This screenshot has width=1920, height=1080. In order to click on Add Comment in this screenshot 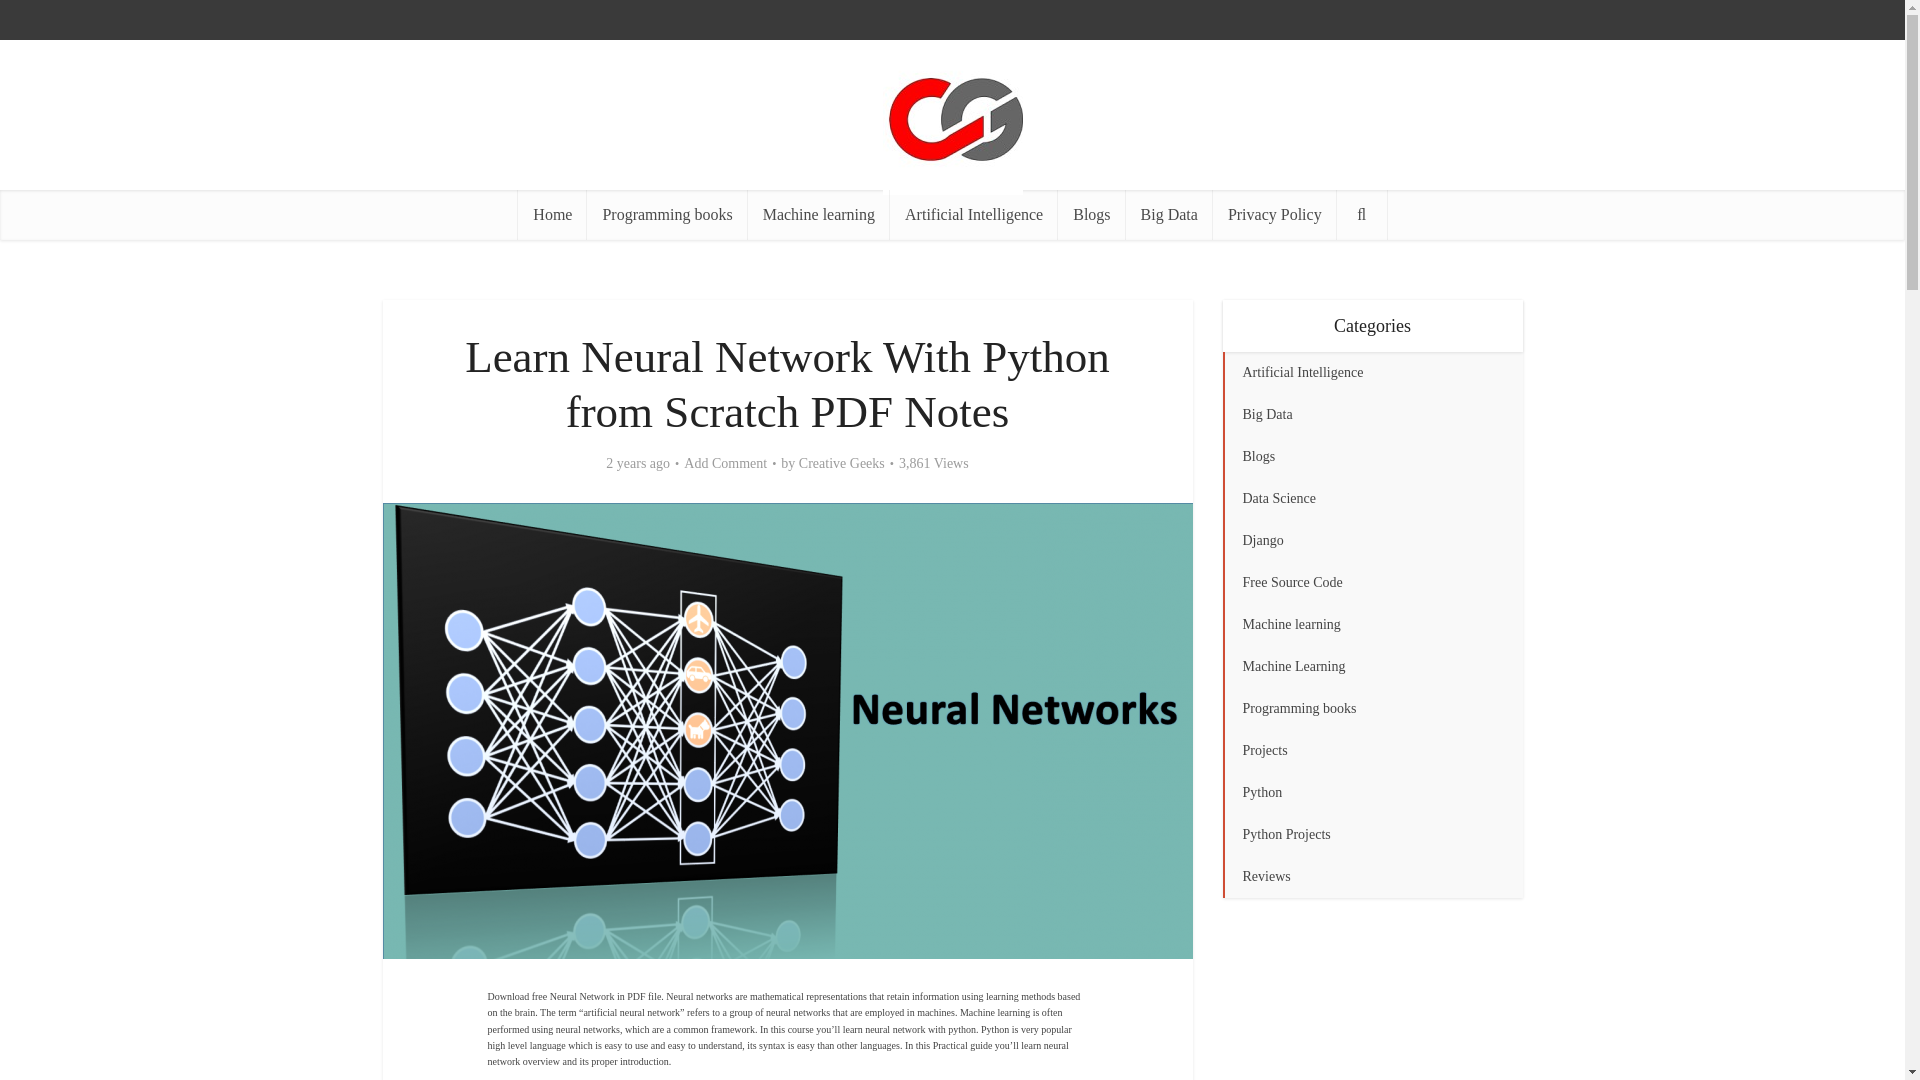, I will do `click(724, 464)`.